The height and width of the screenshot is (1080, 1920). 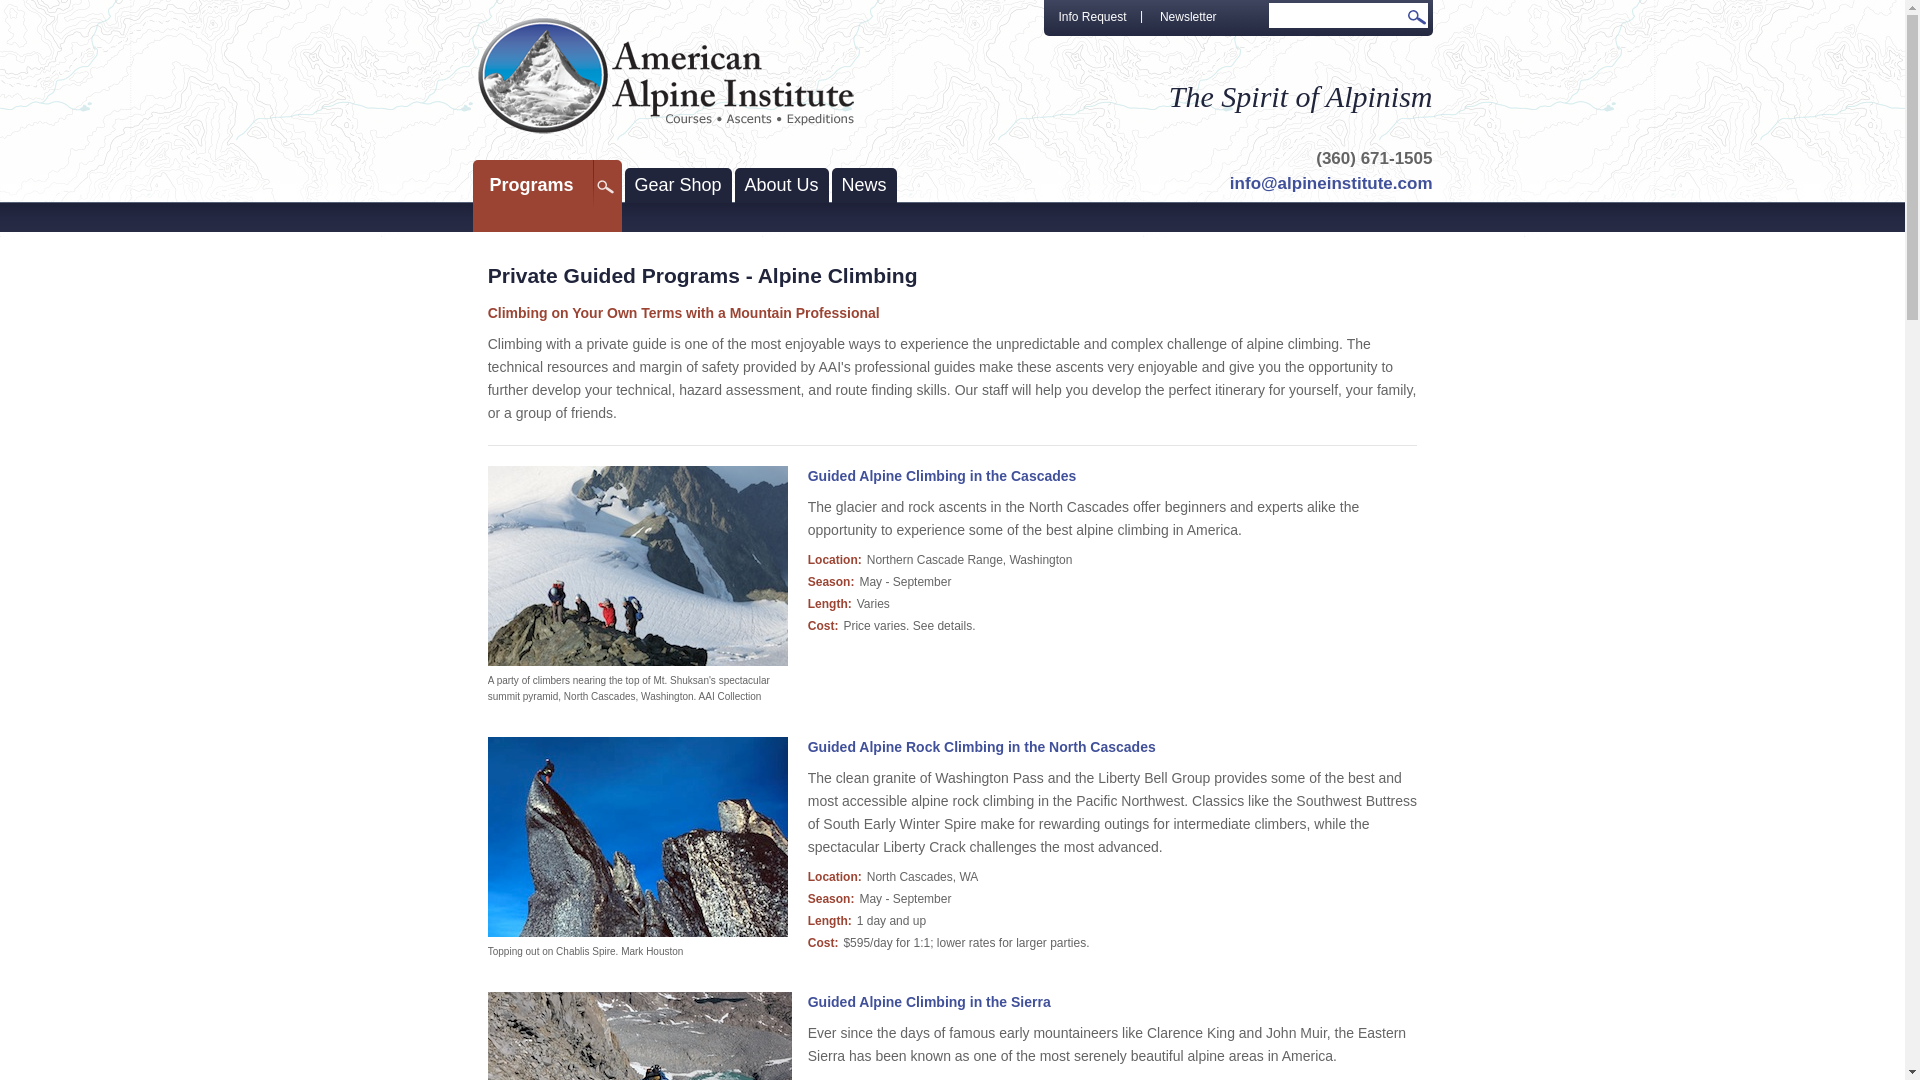 What do you see at coordinates (1093, 19) in the screenshot?
I see `Info Request` at bounding box center [1093, 19].